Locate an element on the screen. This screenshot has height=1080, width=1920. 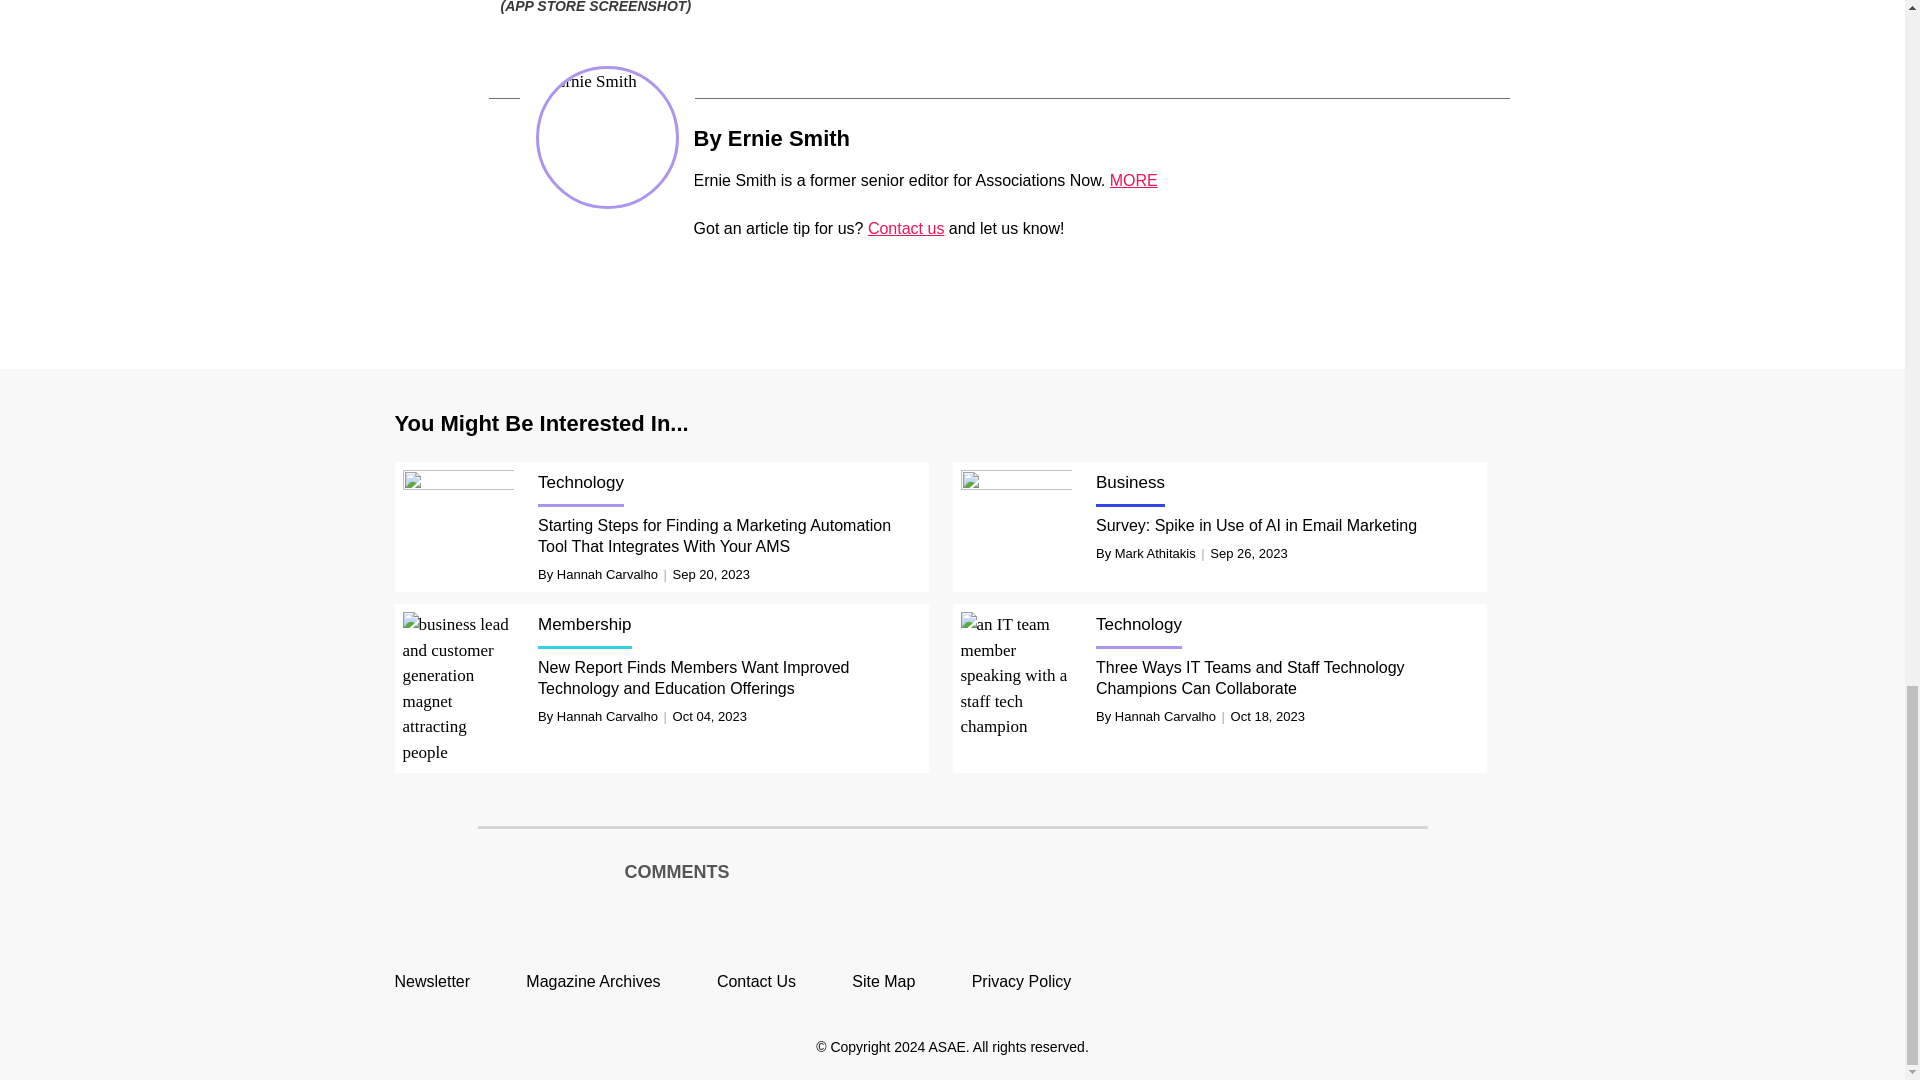
Visit us onFacebook is located at coordinates (1403, 980).